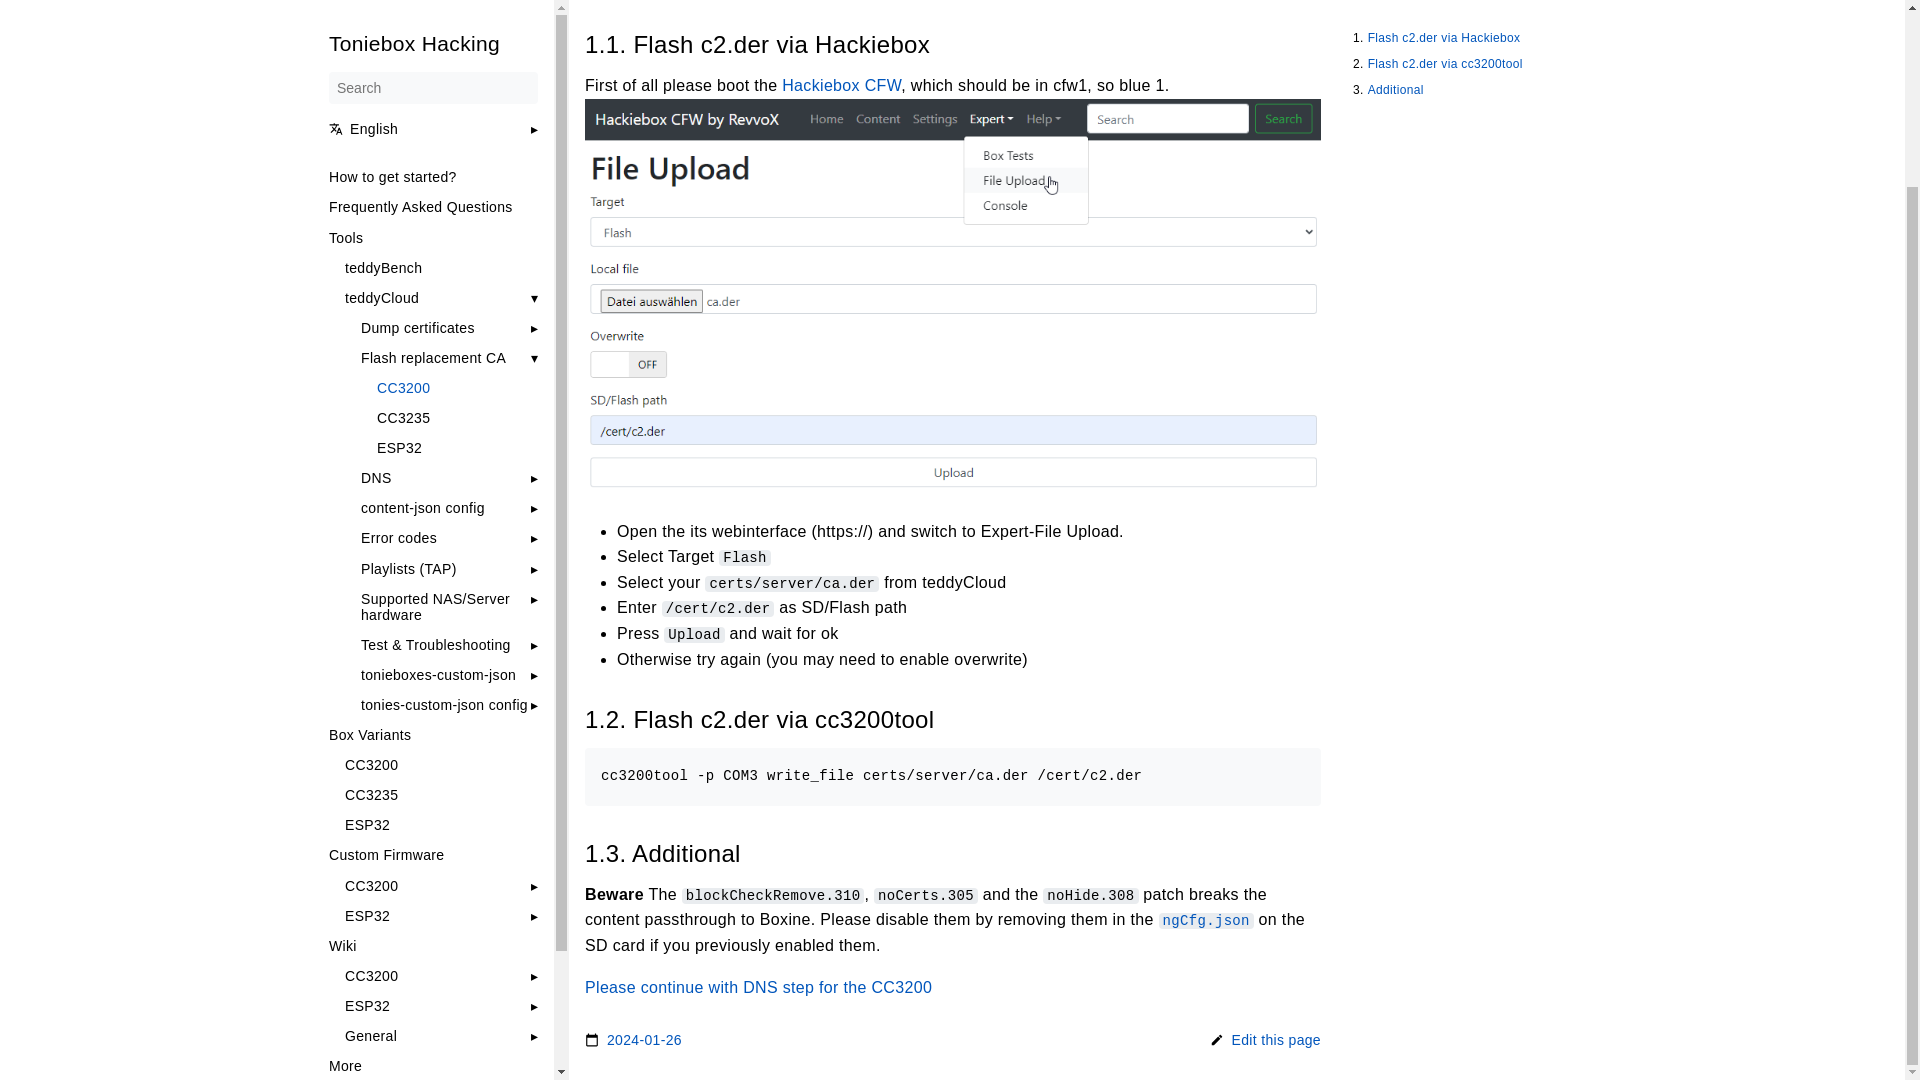 Image resolution: width=1920 pixels, height=1080 pixels. Describe the element at coordinates (440, 56) in the screenshot. I see `teddyBench` at that location.